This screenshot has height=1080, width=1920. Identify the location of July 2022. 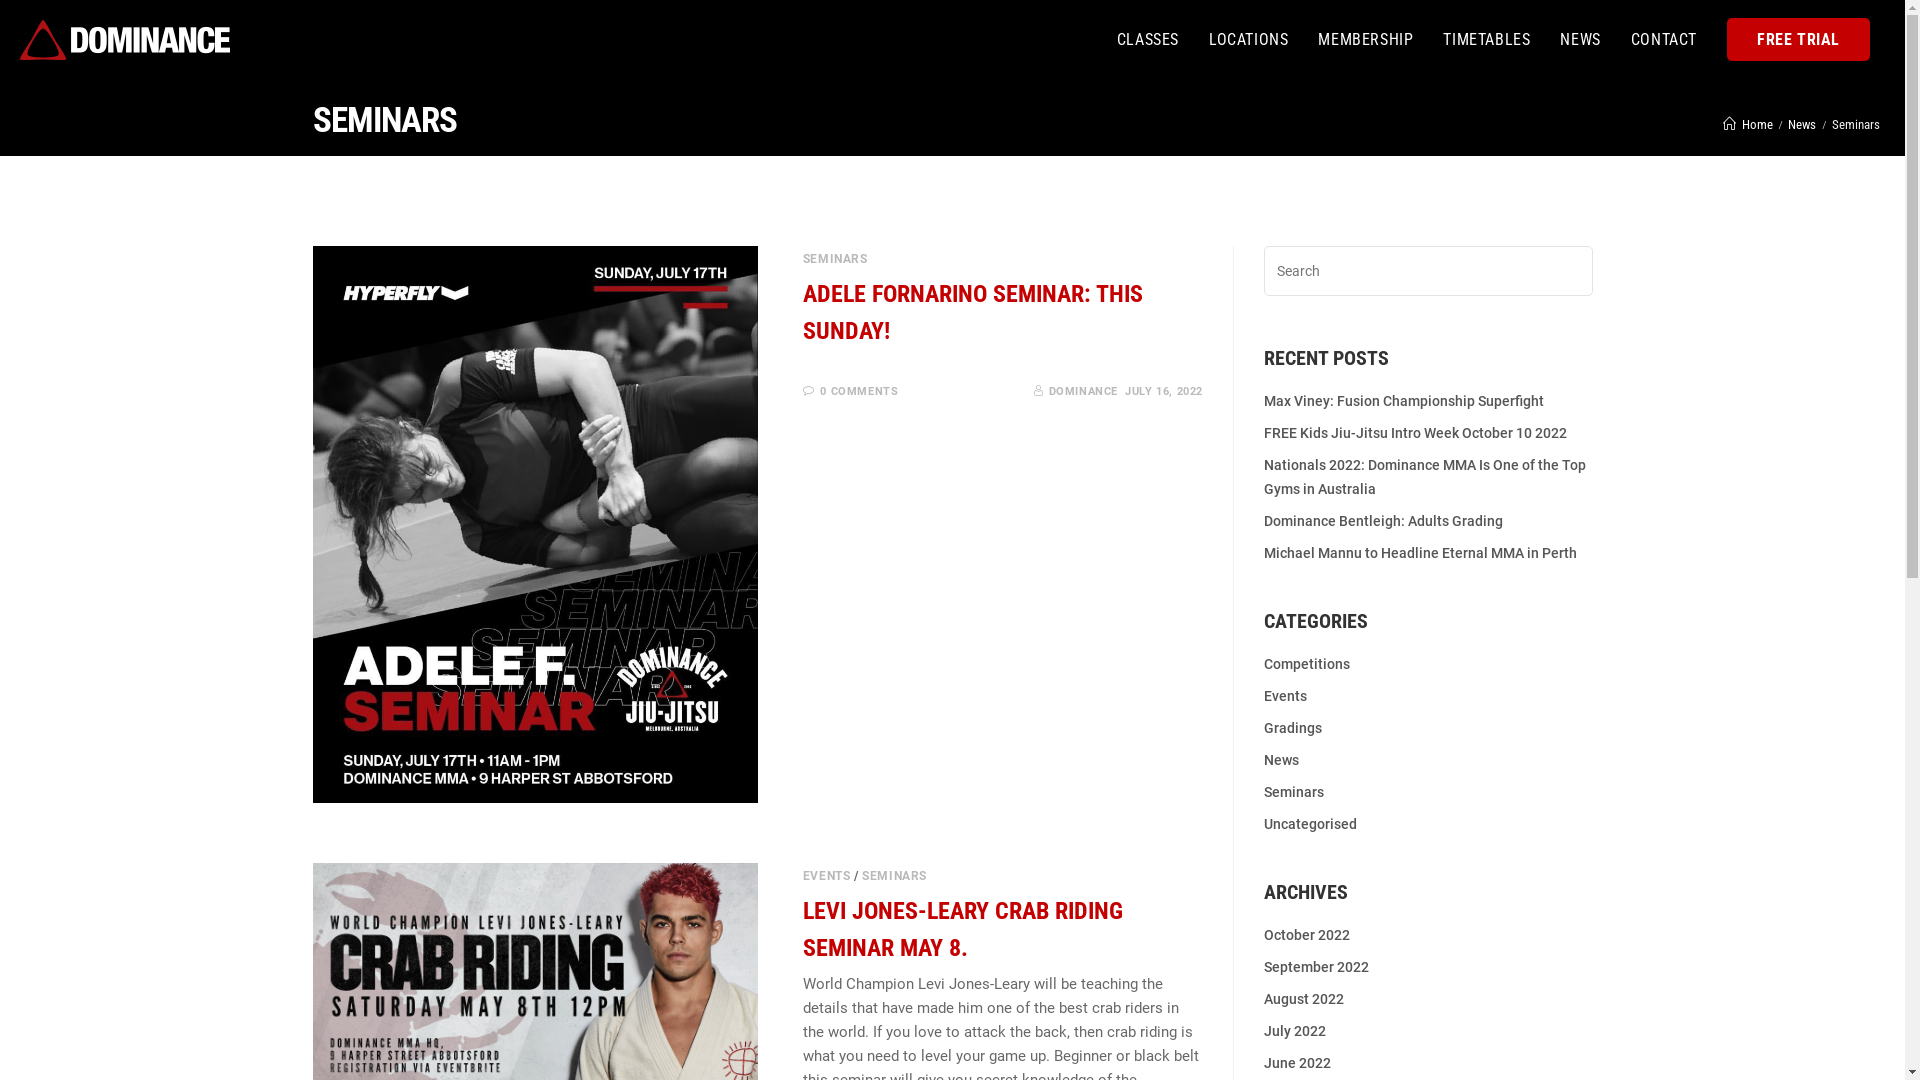
(1295, 1031).